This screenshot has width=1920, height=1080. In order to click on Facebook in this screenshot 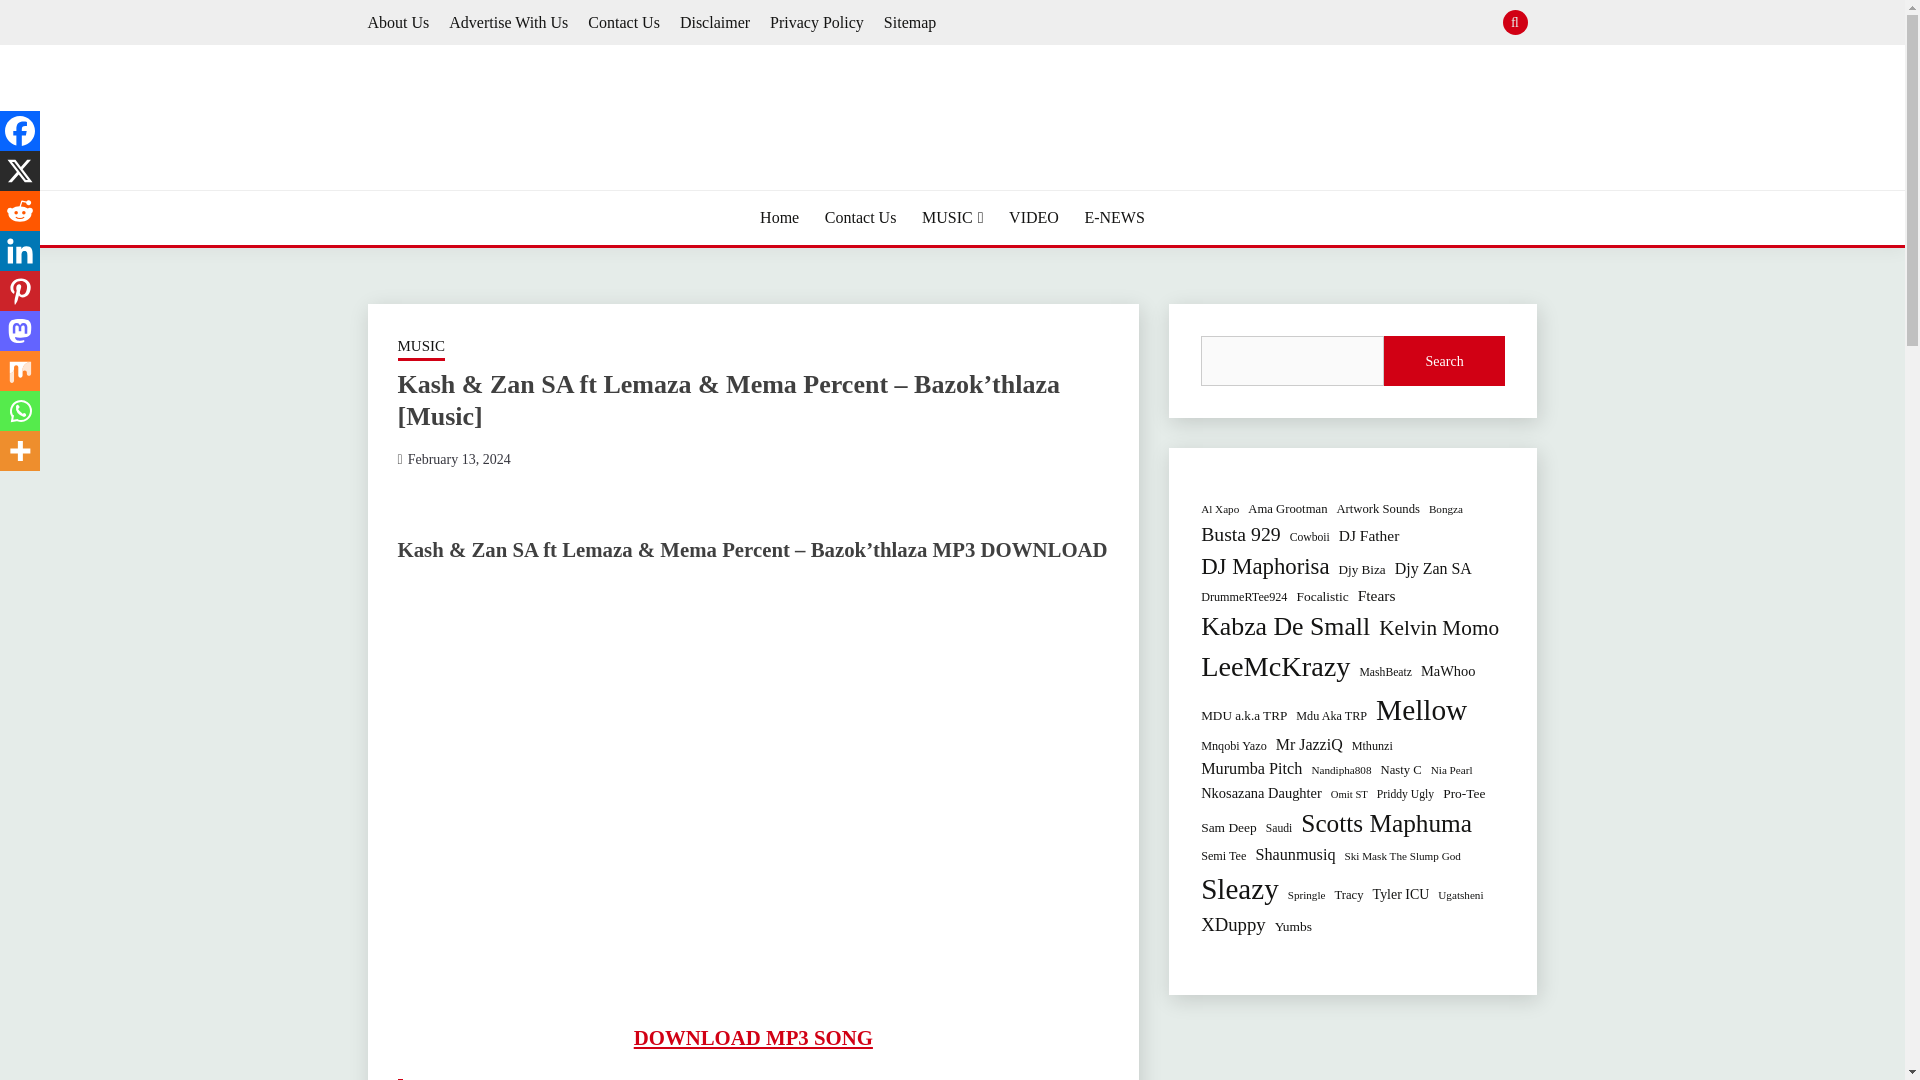, I will do `click(20, 131)`.